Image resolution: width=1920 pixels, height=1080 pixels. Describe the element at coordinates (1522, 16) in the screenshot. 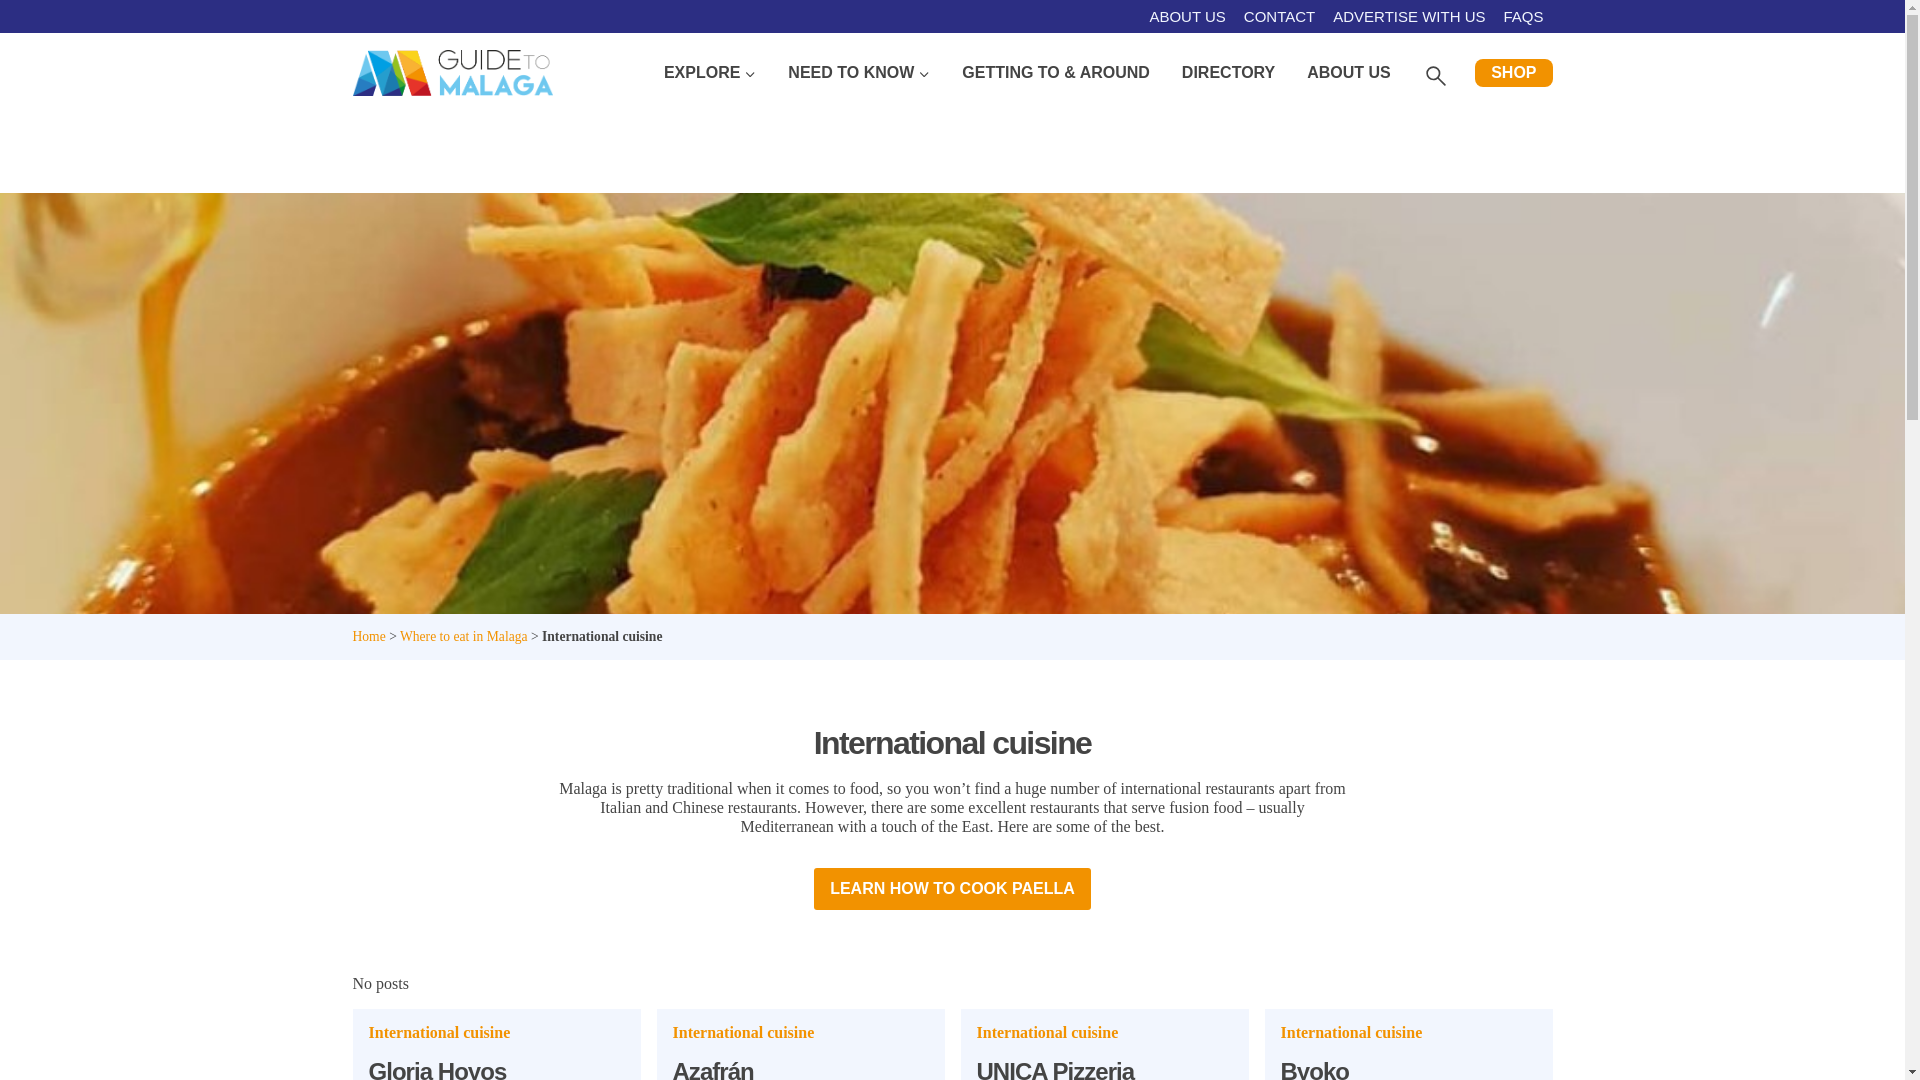

I see `FAQS` at that location.